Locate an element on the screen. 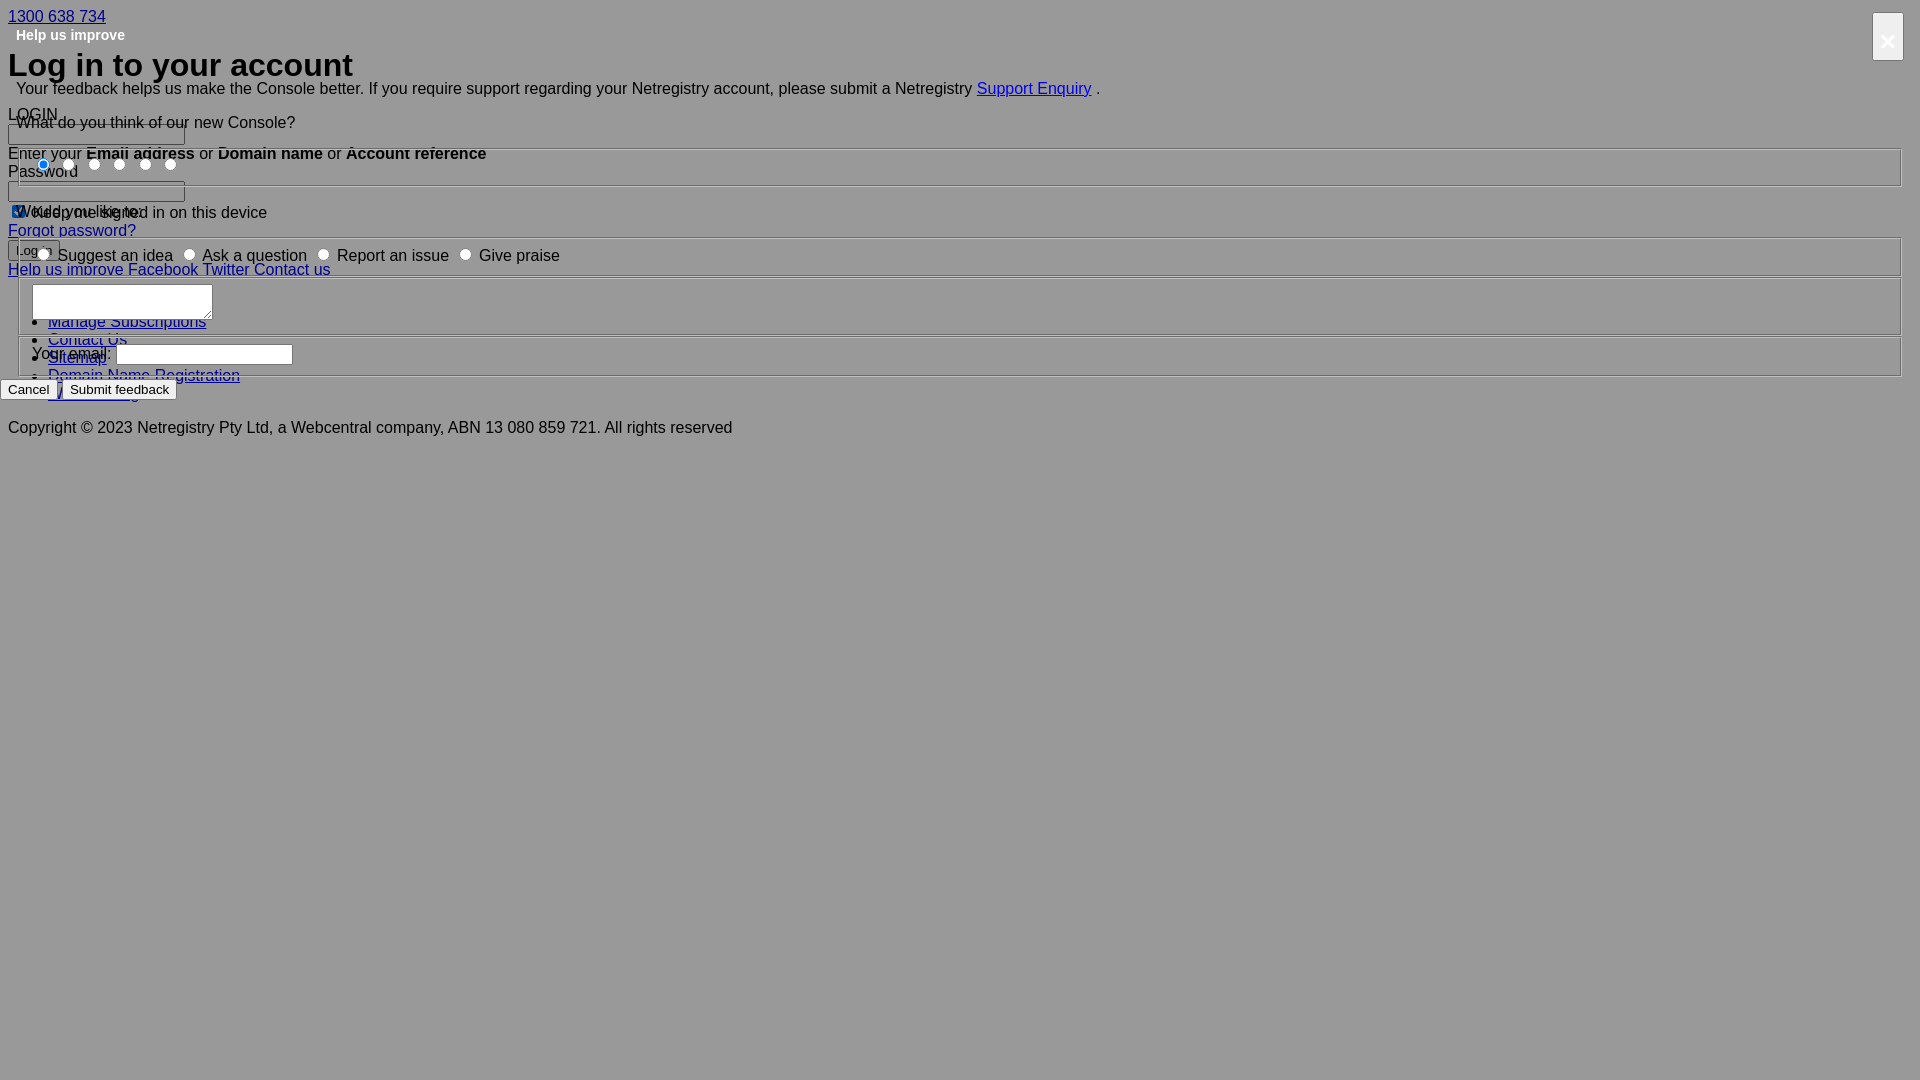 This screenshot has height=1080, width=1920. Web Hosting is located at coordinates (94, 393).